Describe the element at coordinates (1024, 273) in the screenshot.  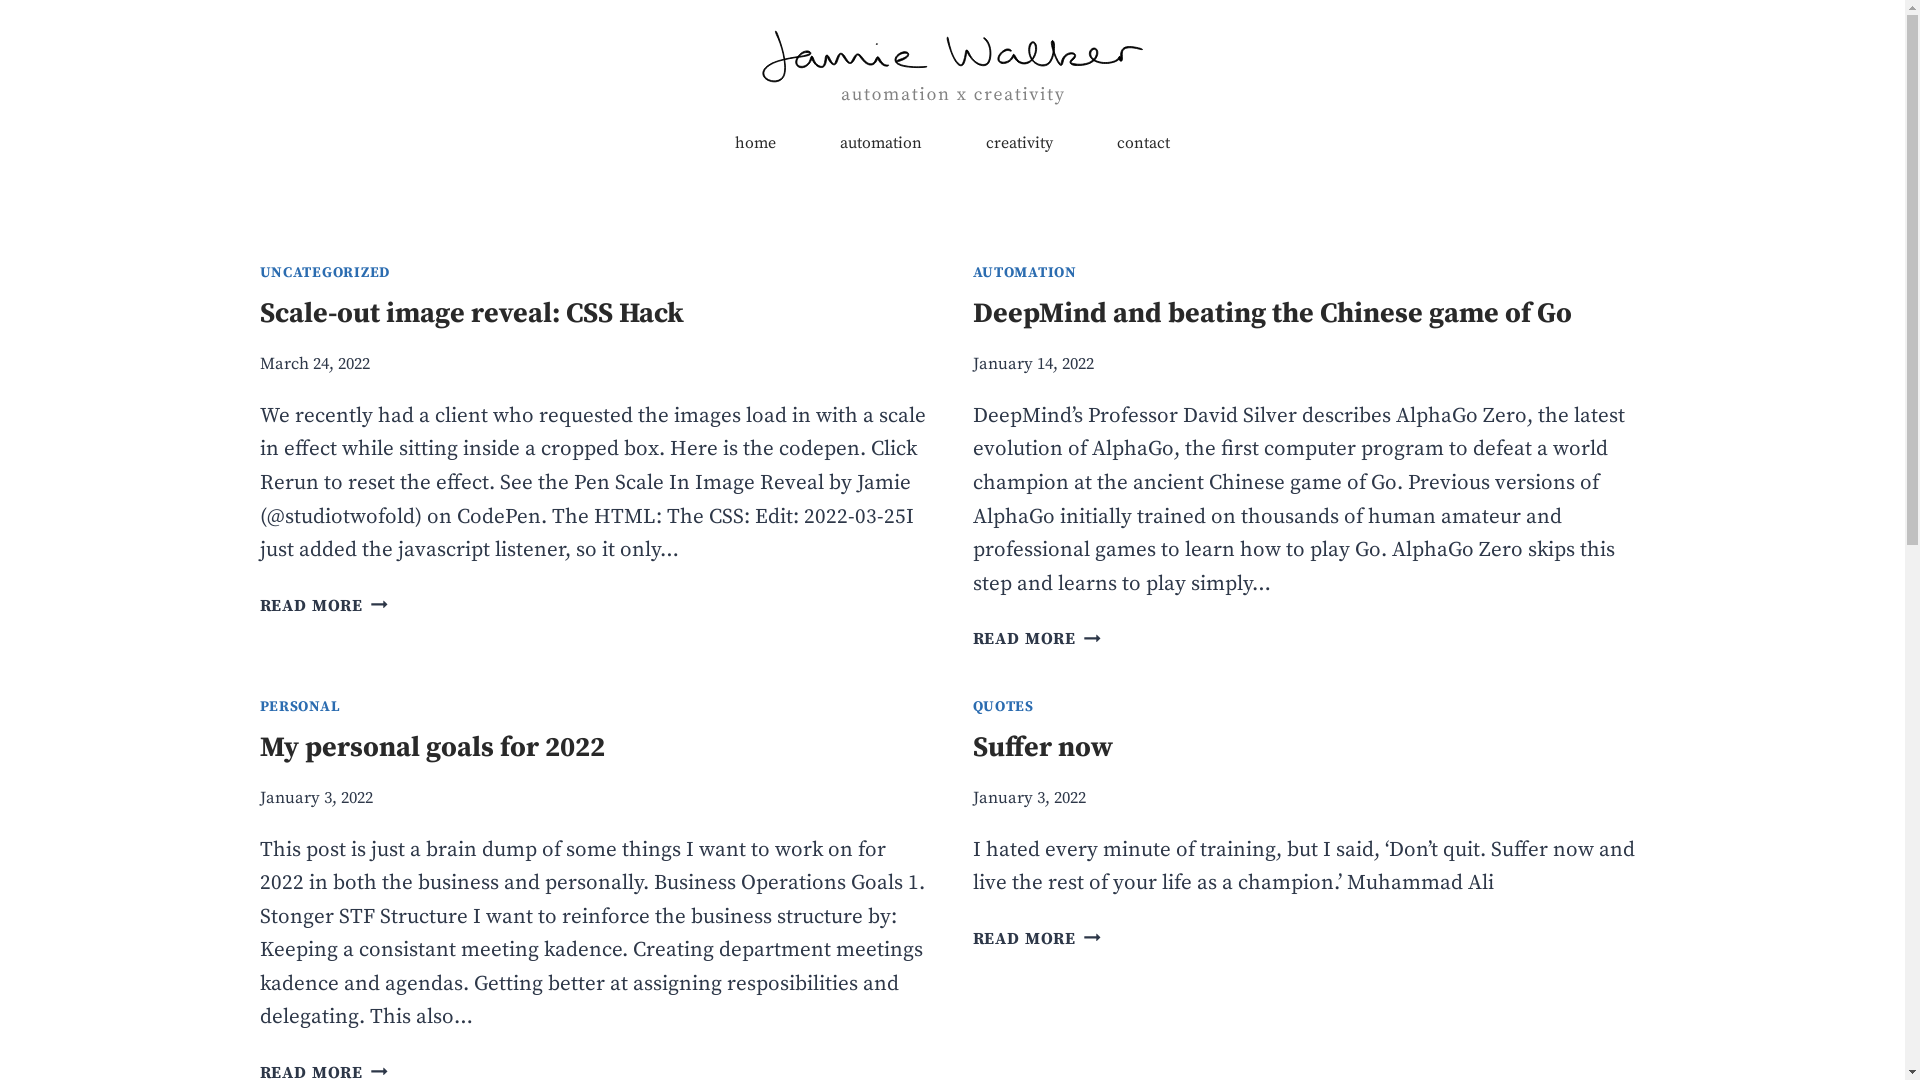
I see `AUTOMATION` at that location.